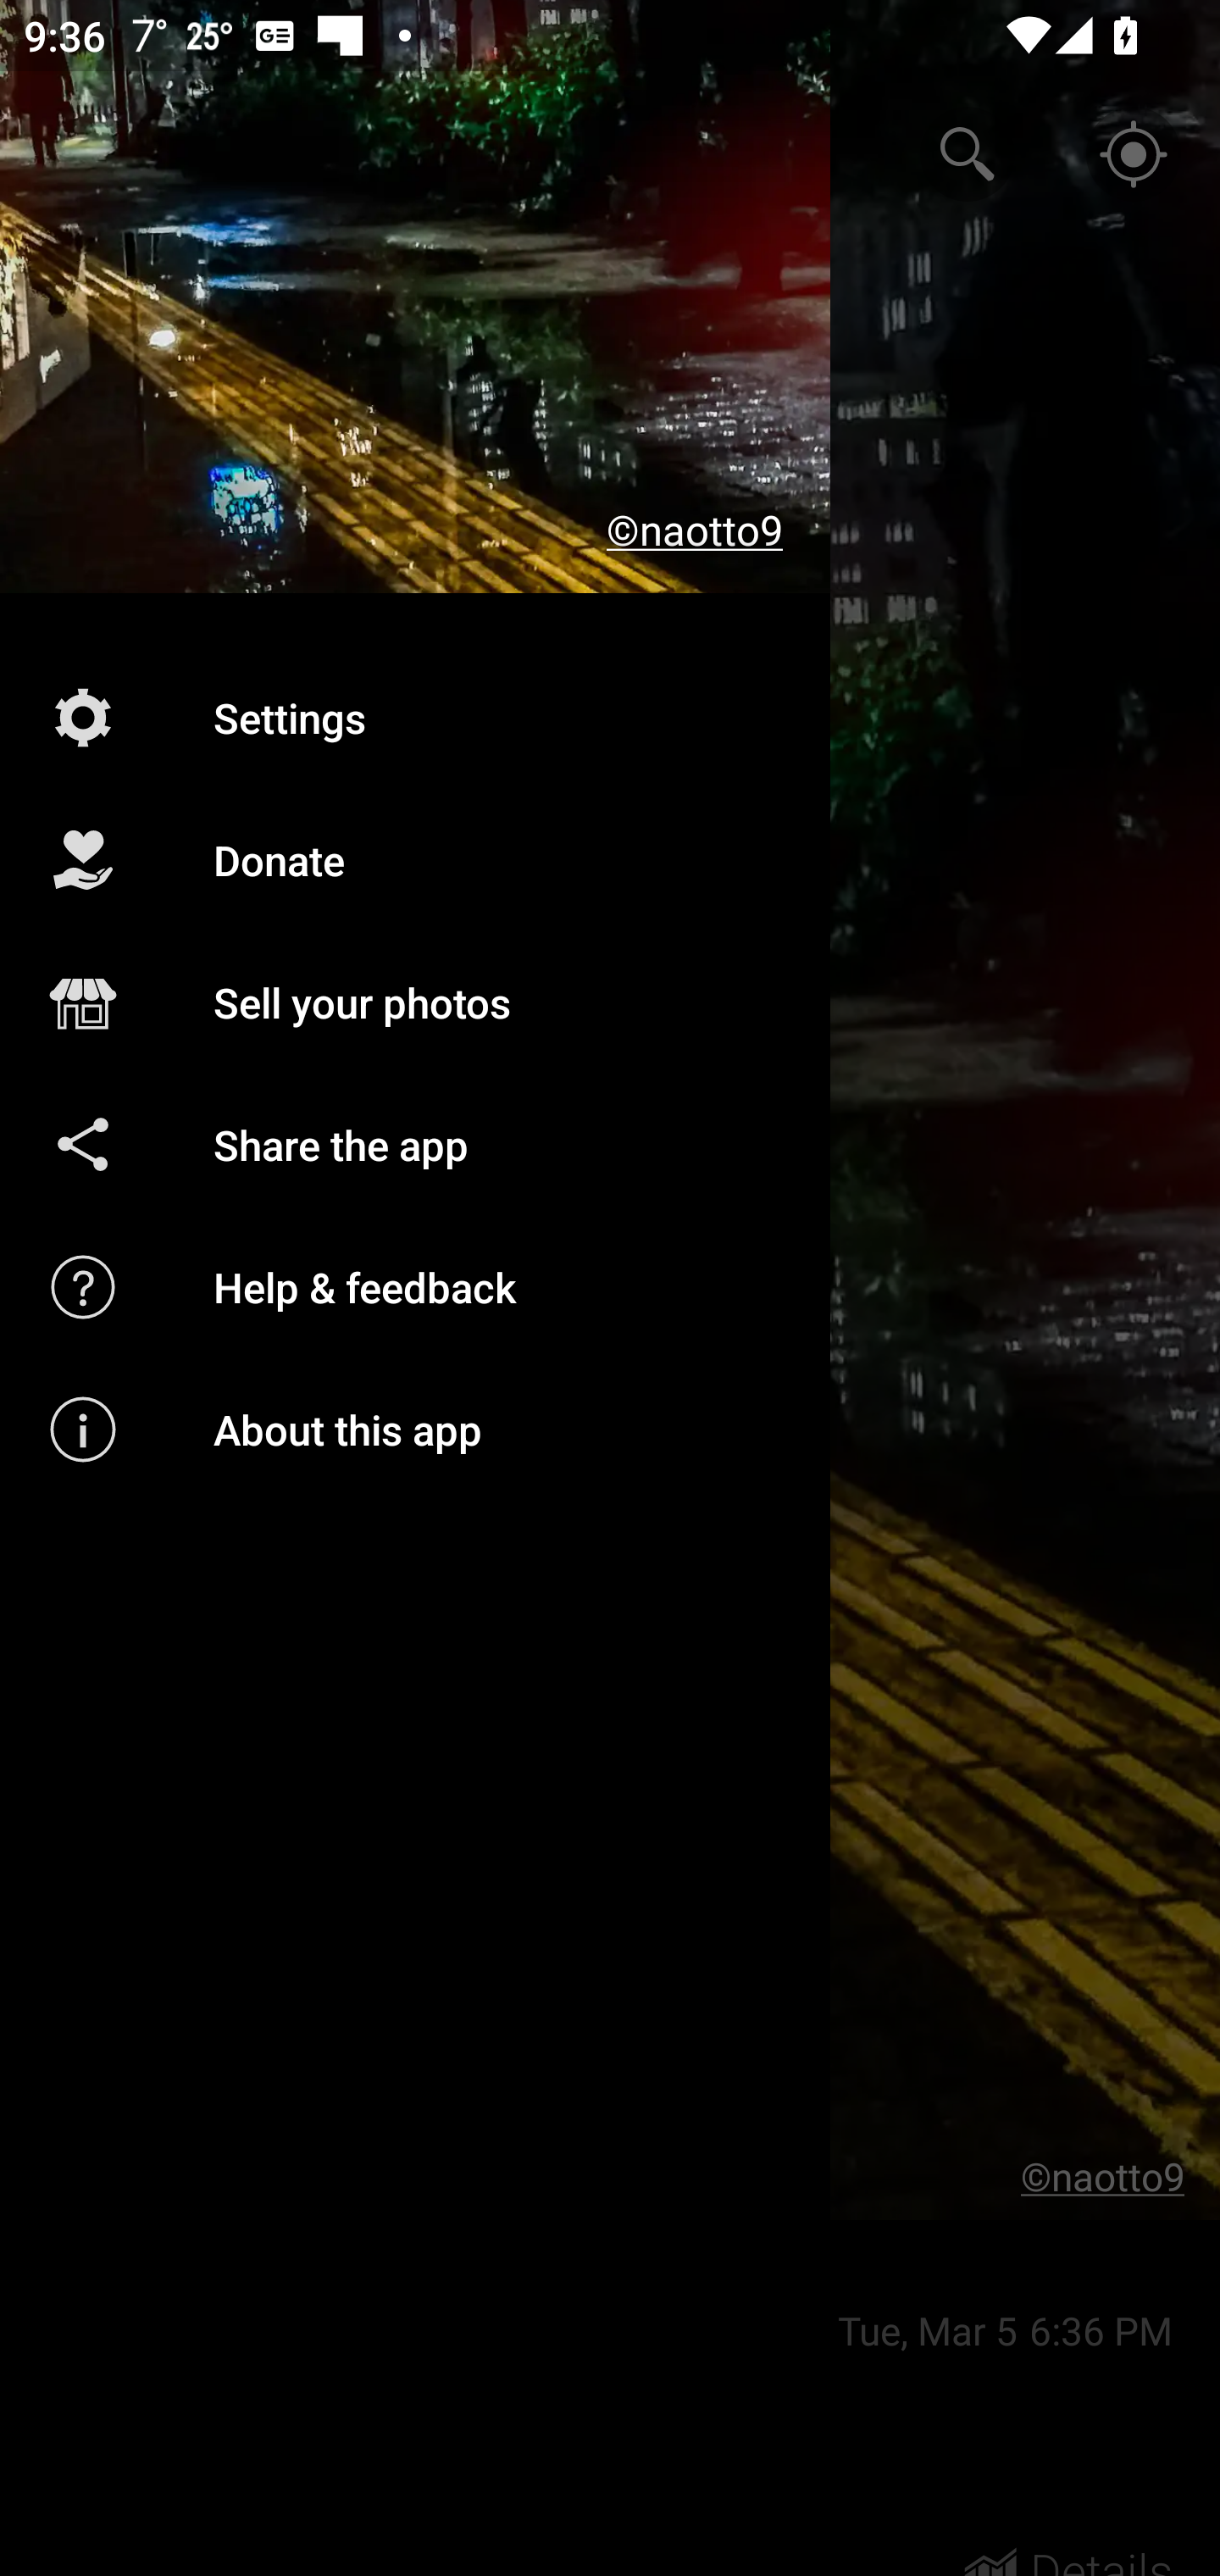 This screenshot has height=2576, width=1220. What do you see at coordinates (415, 1144) in the screenshot?
I see `Share the app` at bounding box center [415, 1144].